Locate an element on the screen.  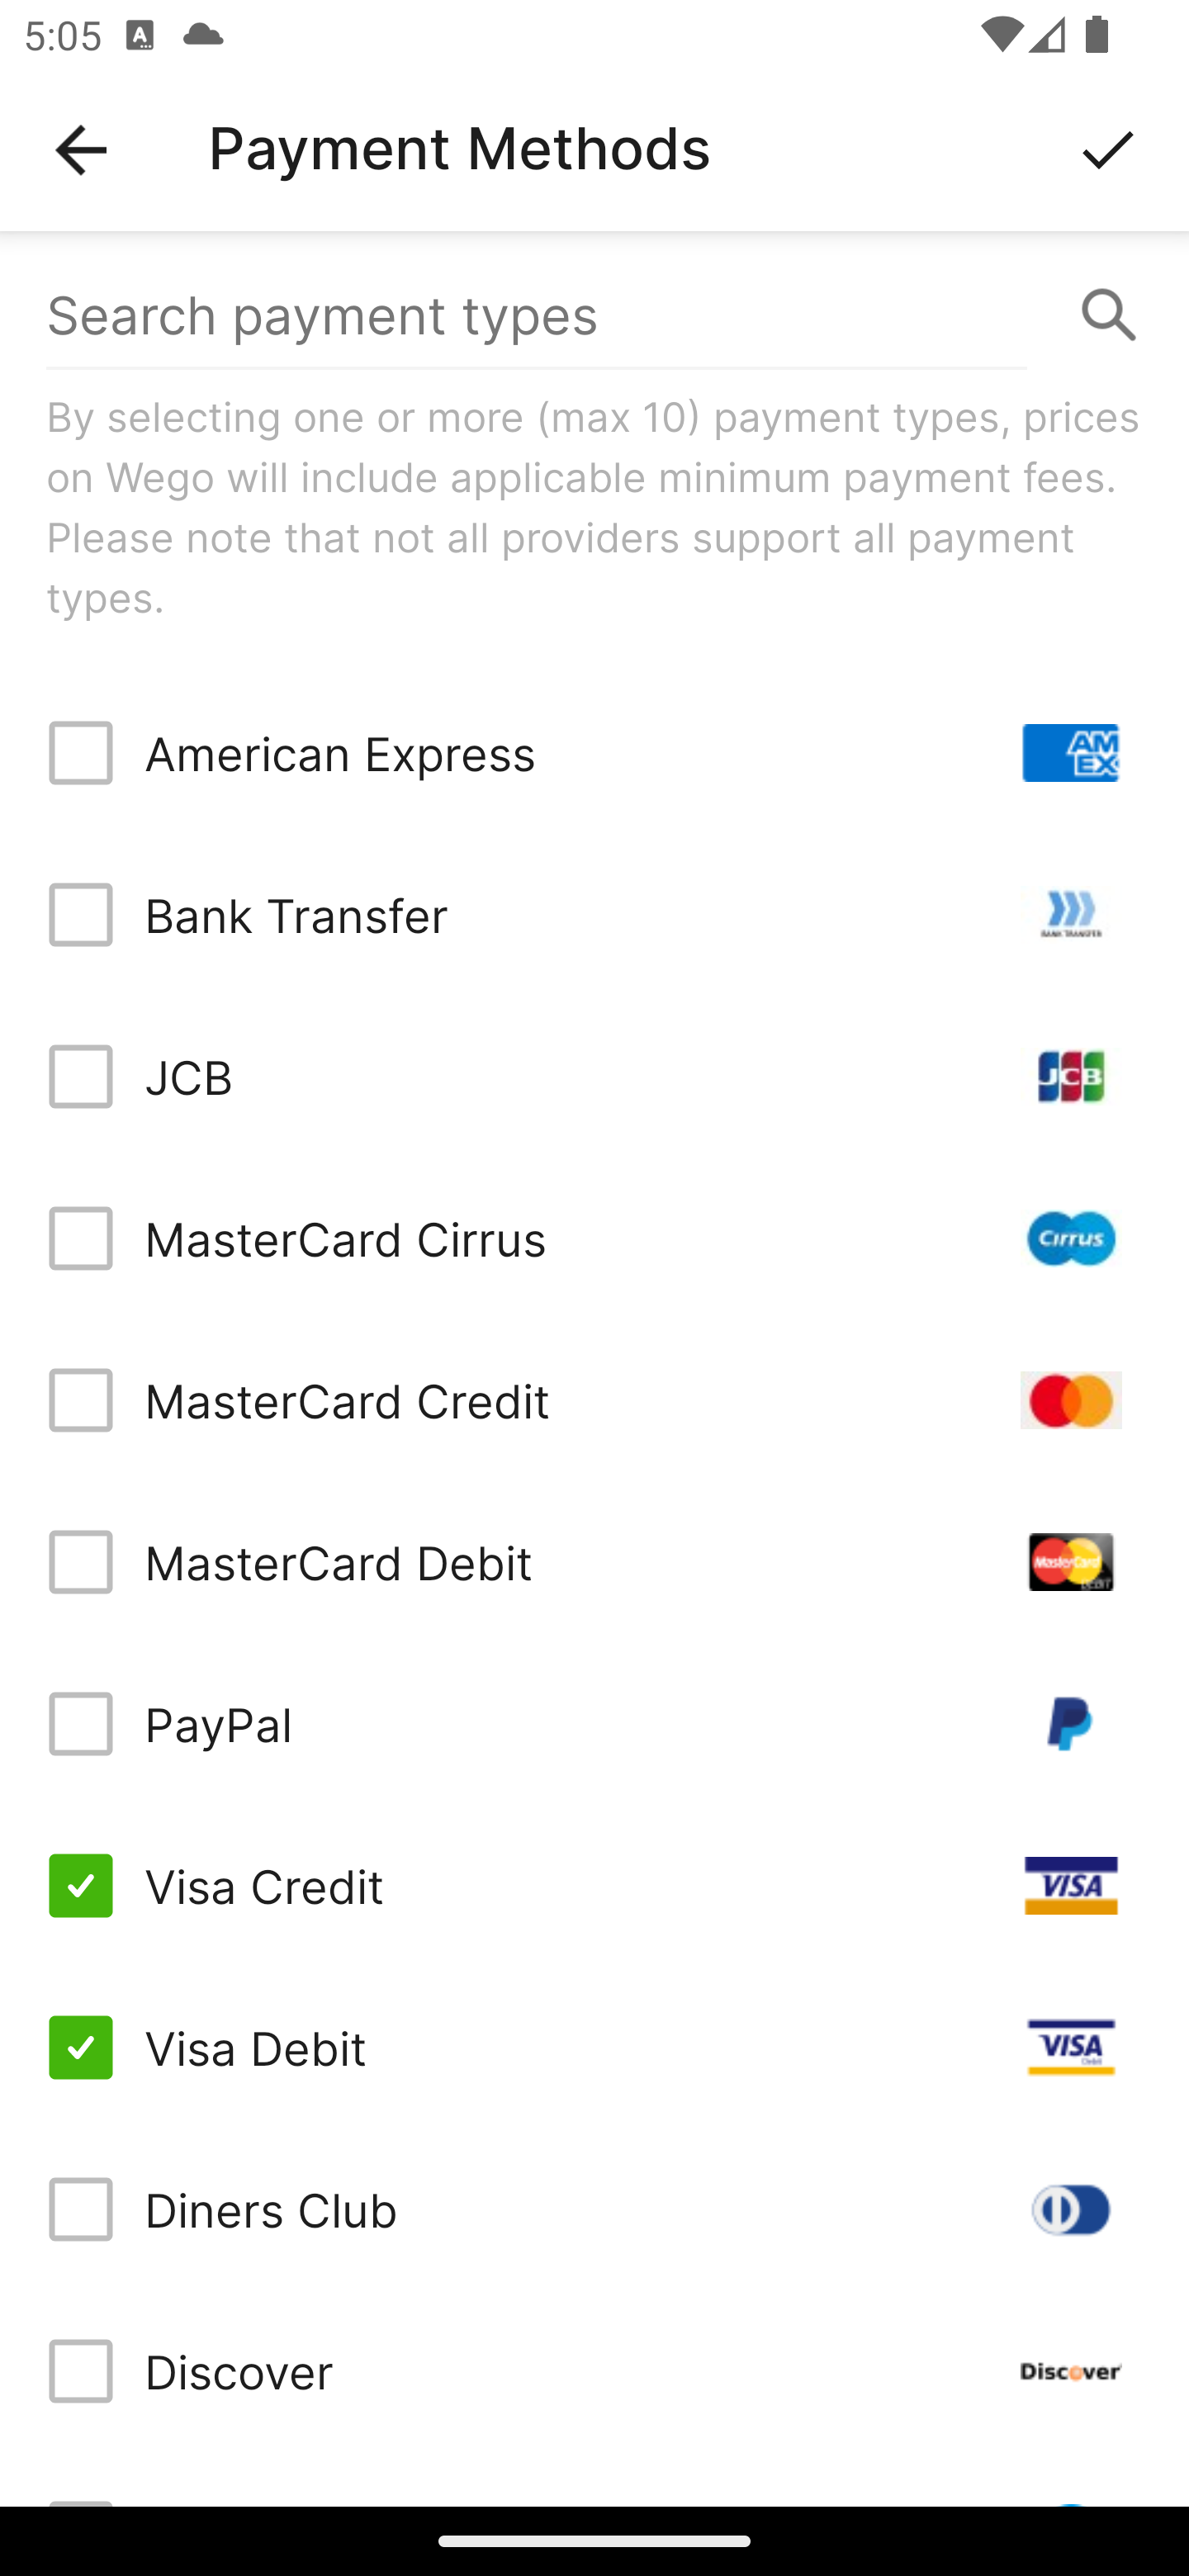
JCB is located at coordinates (594, 1077).